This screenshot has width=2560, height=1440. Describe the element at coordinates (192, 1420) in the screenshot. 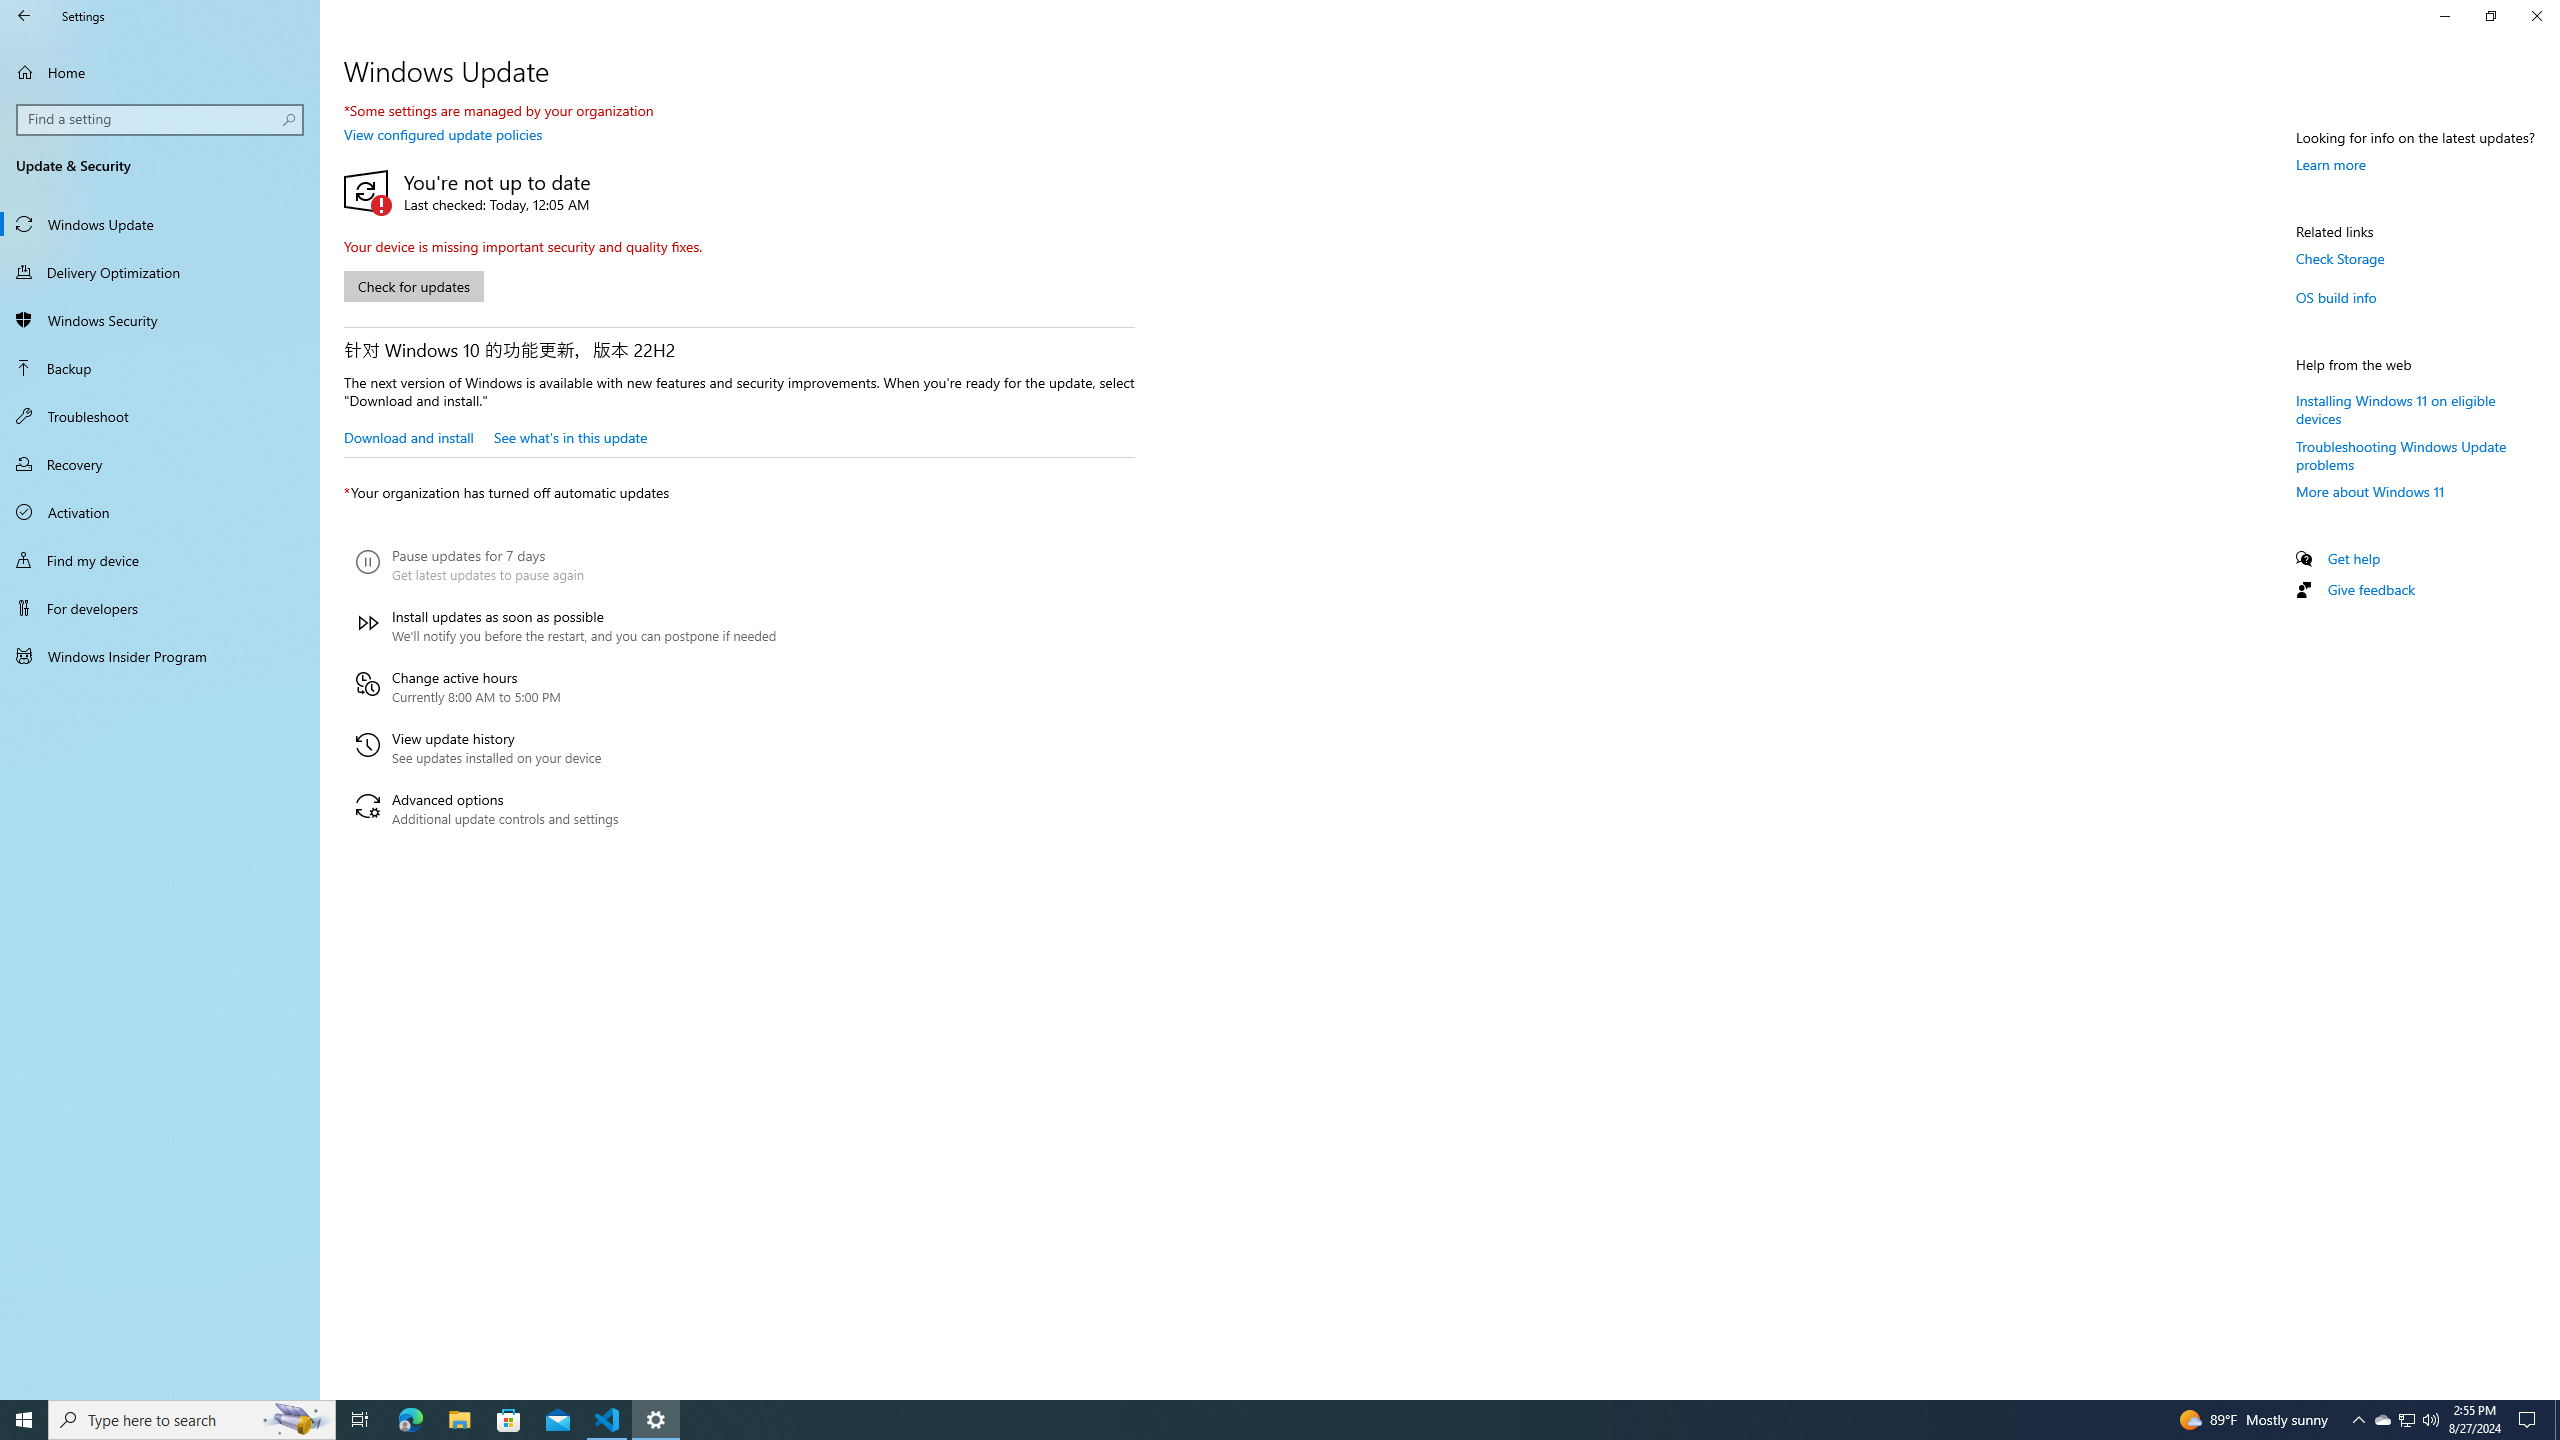

I see `More about Windows 11` at that location.